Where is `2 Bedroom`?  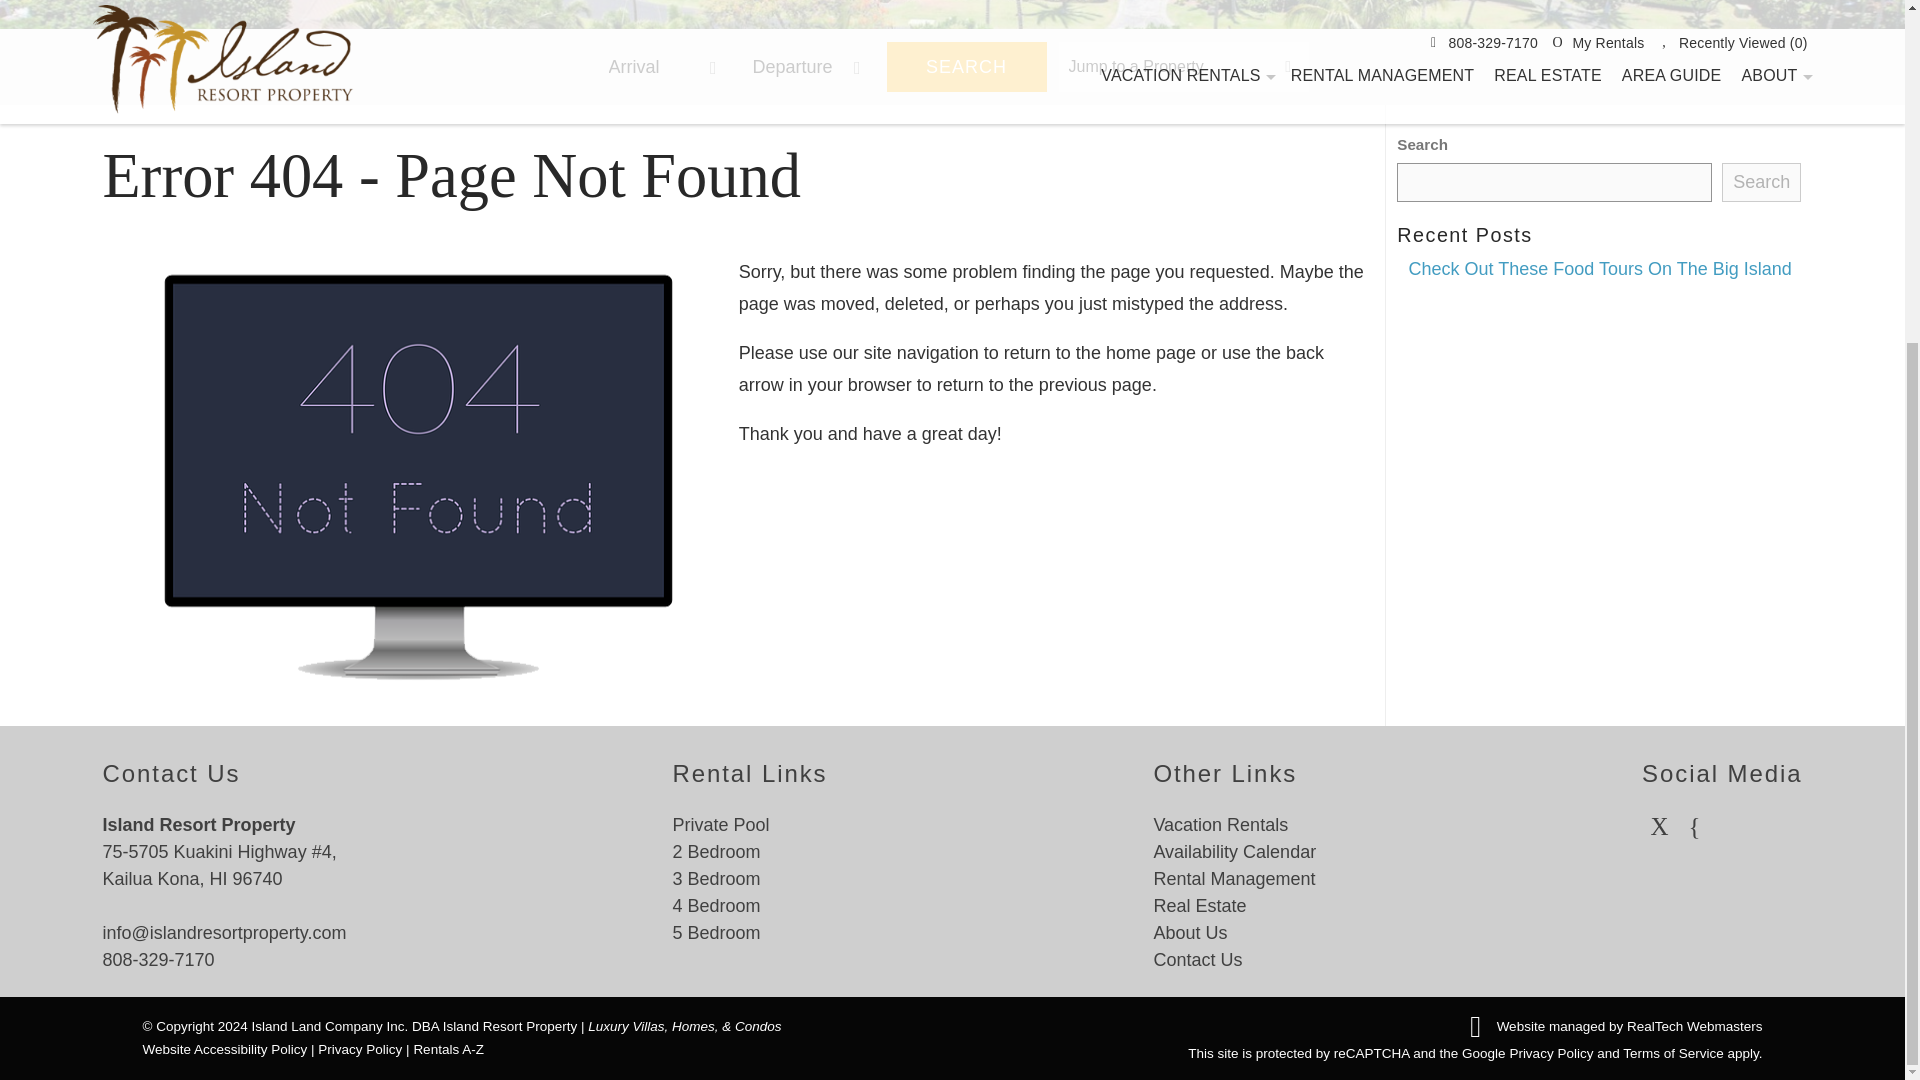
2 Bedroom is located at coordinates (716, 852).